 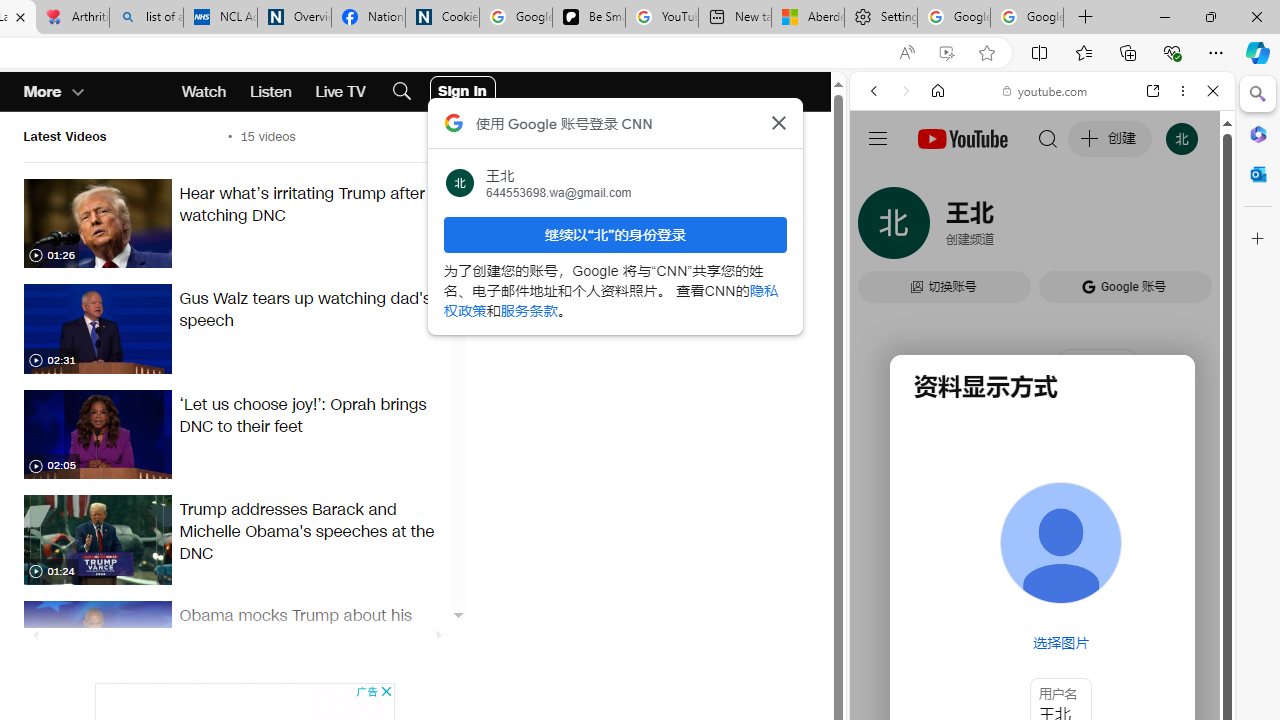 I want to click on Music, so click(x=1042, y=544).